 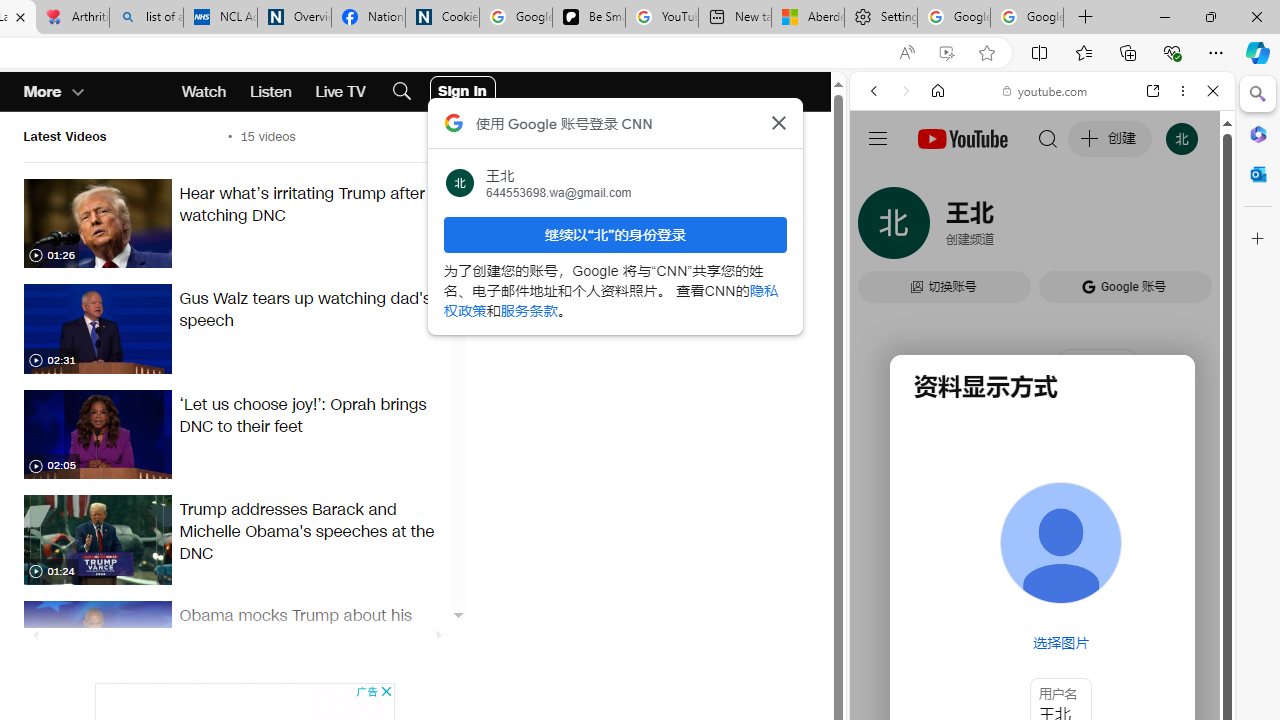 I want to click on Music, so click(x=1042, y=544).